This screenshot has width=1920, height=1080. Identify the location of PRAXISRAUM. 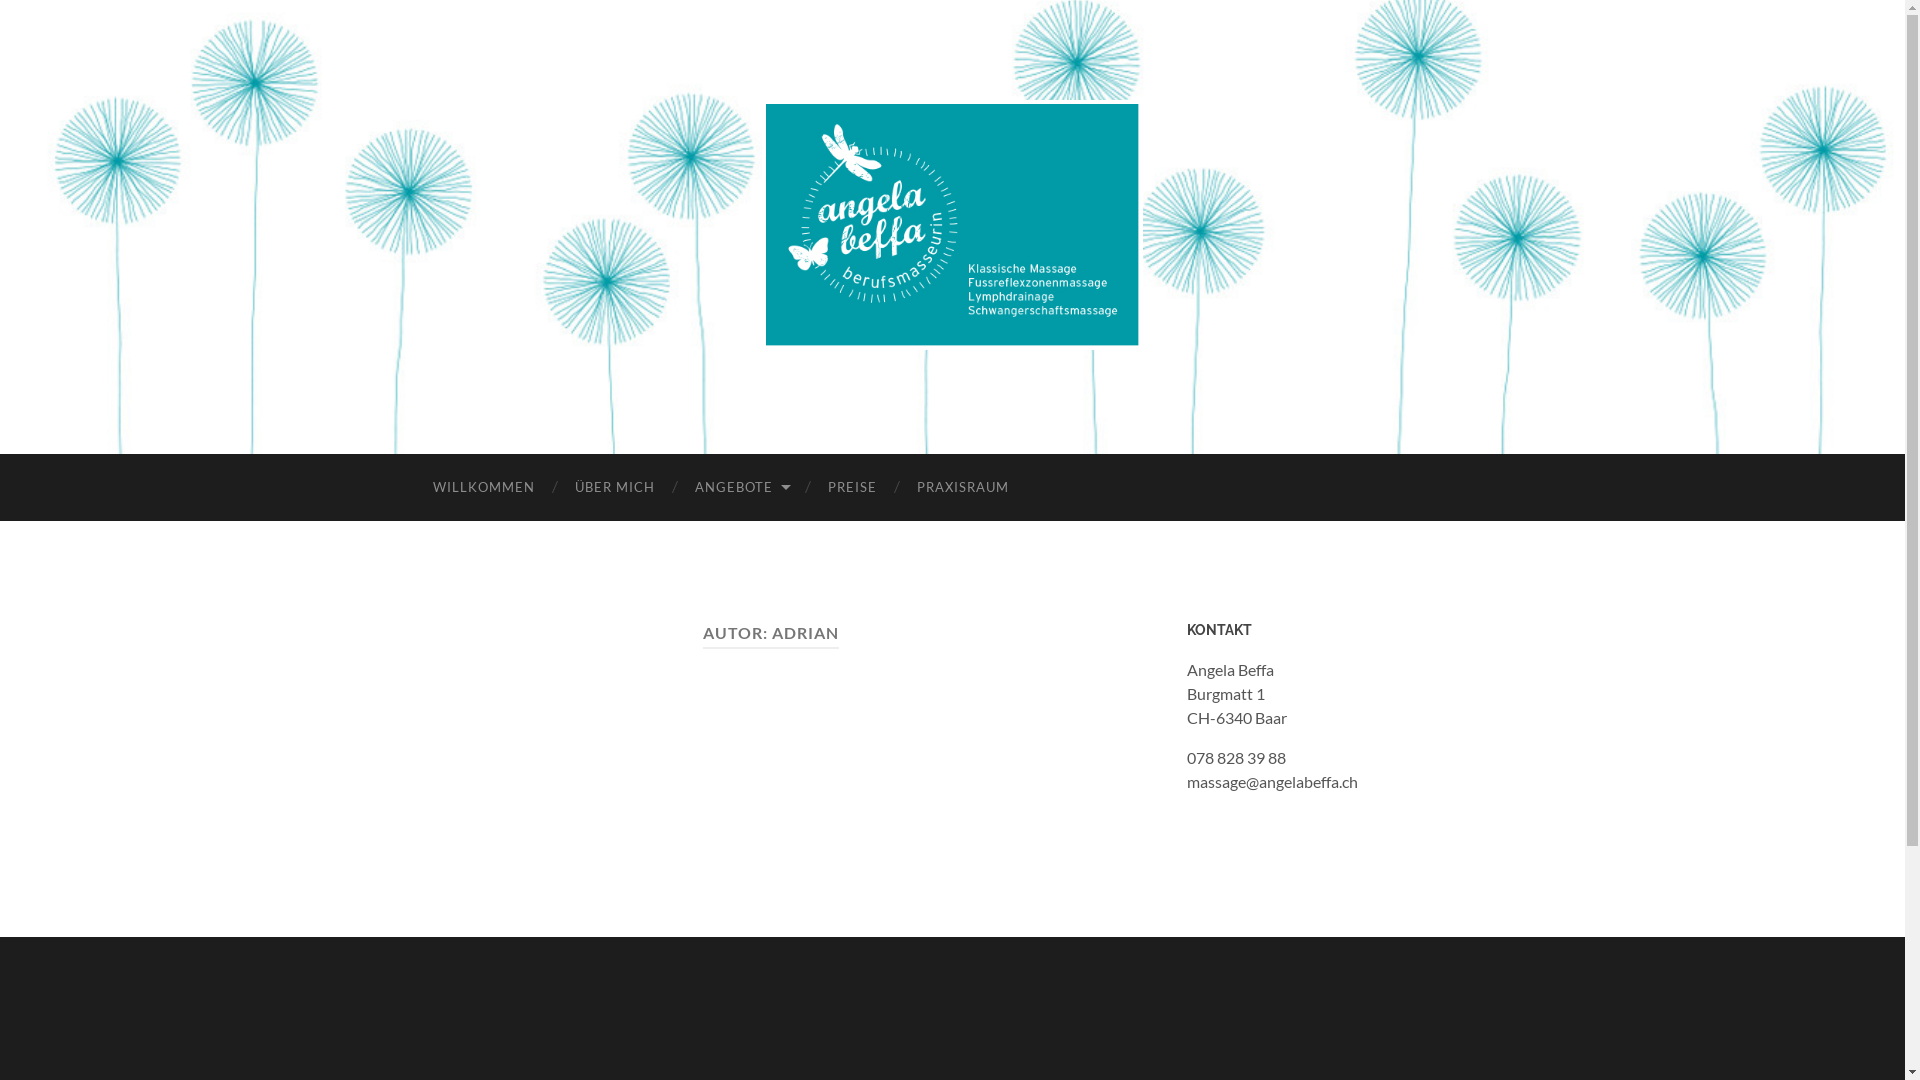
(962, 488).